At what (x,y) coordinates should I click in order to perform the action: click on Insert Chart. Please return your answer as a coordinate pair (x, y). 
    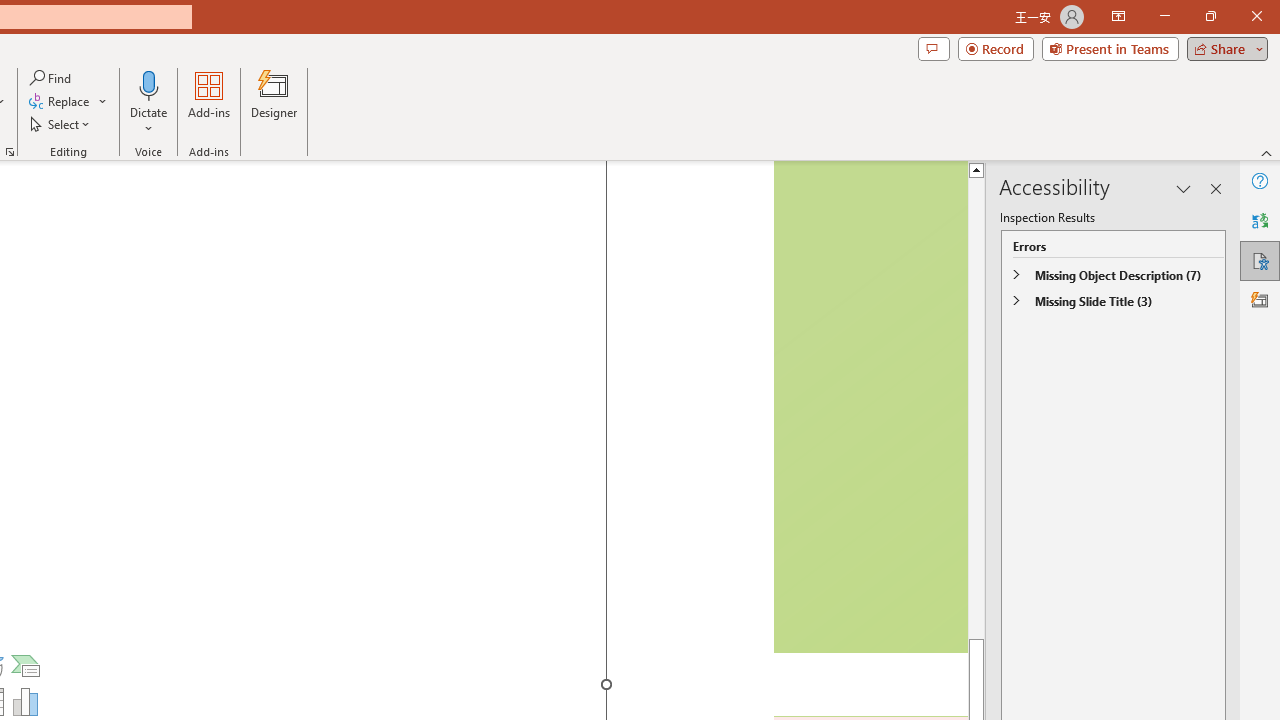
    Looking at the image, I should click on (26, 702).